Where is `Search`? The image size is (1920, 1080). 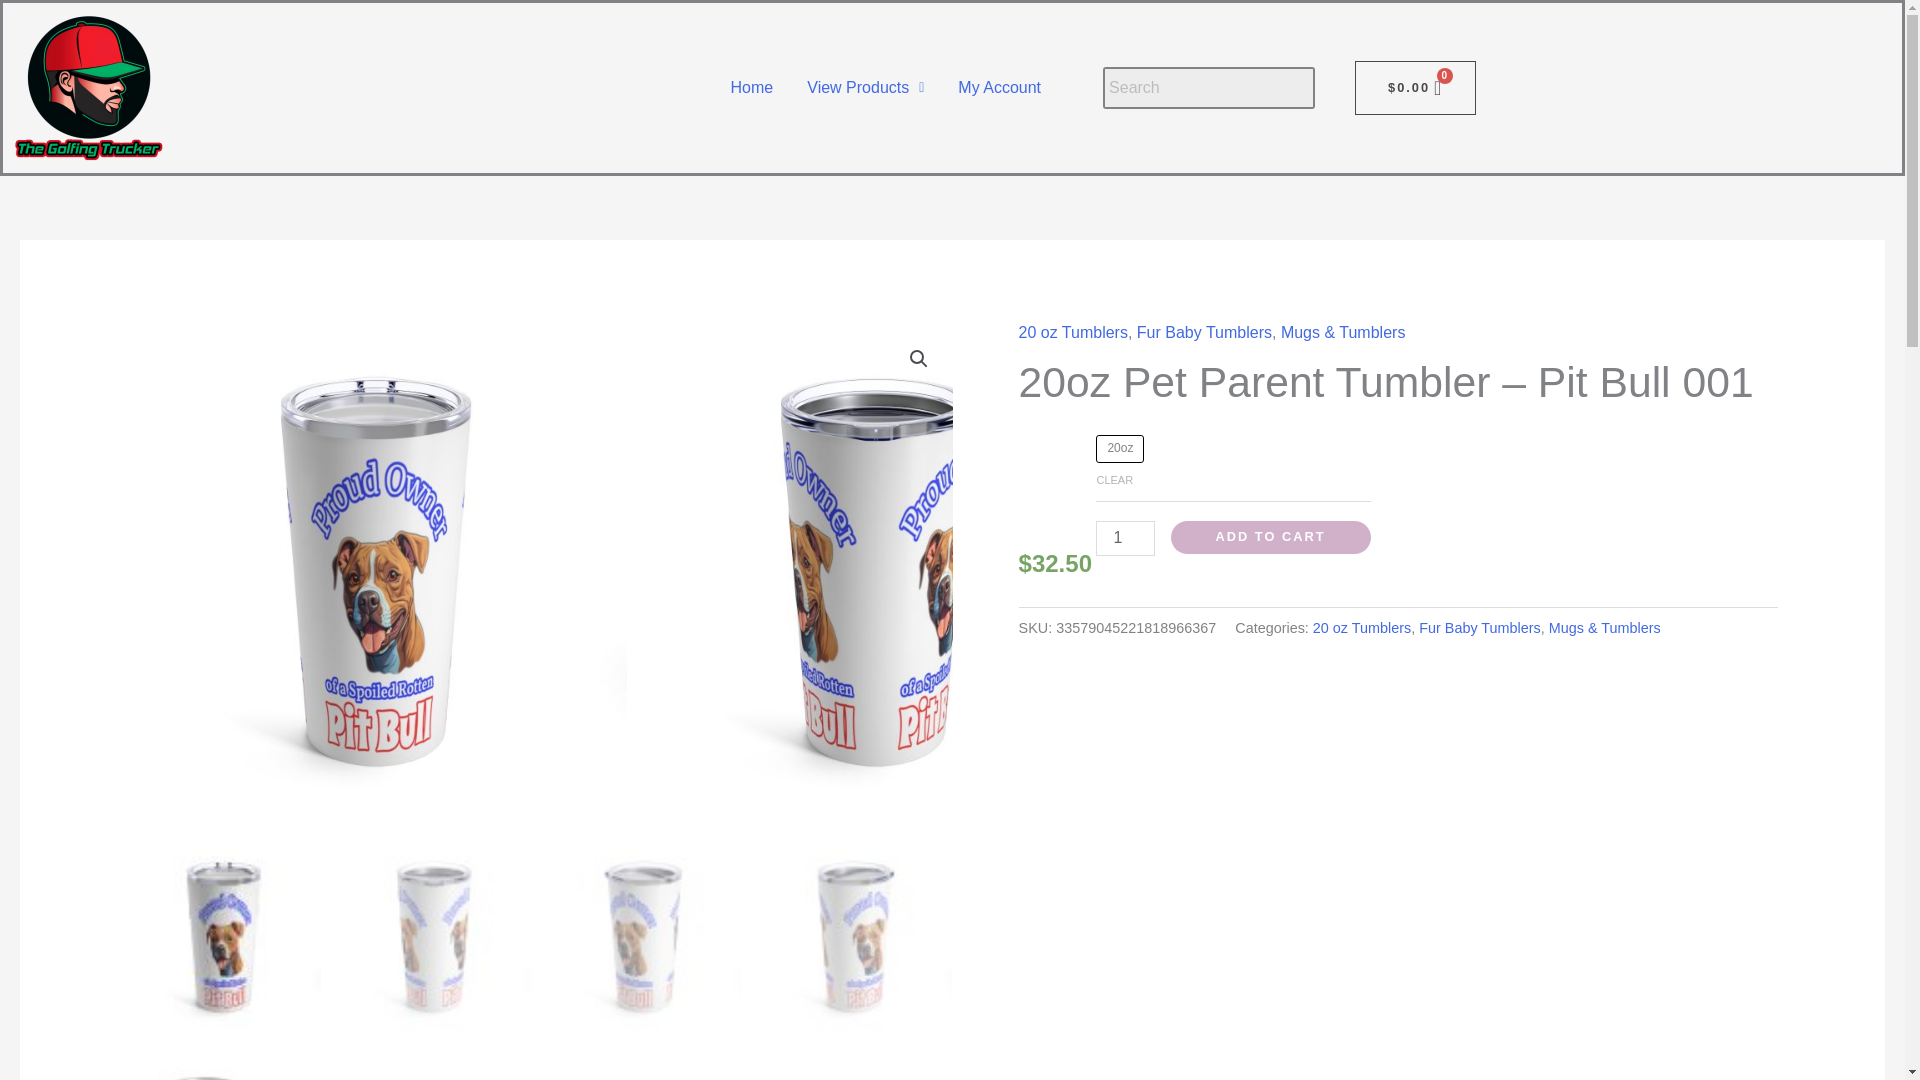 Search is located at coordinates (1209, 88).